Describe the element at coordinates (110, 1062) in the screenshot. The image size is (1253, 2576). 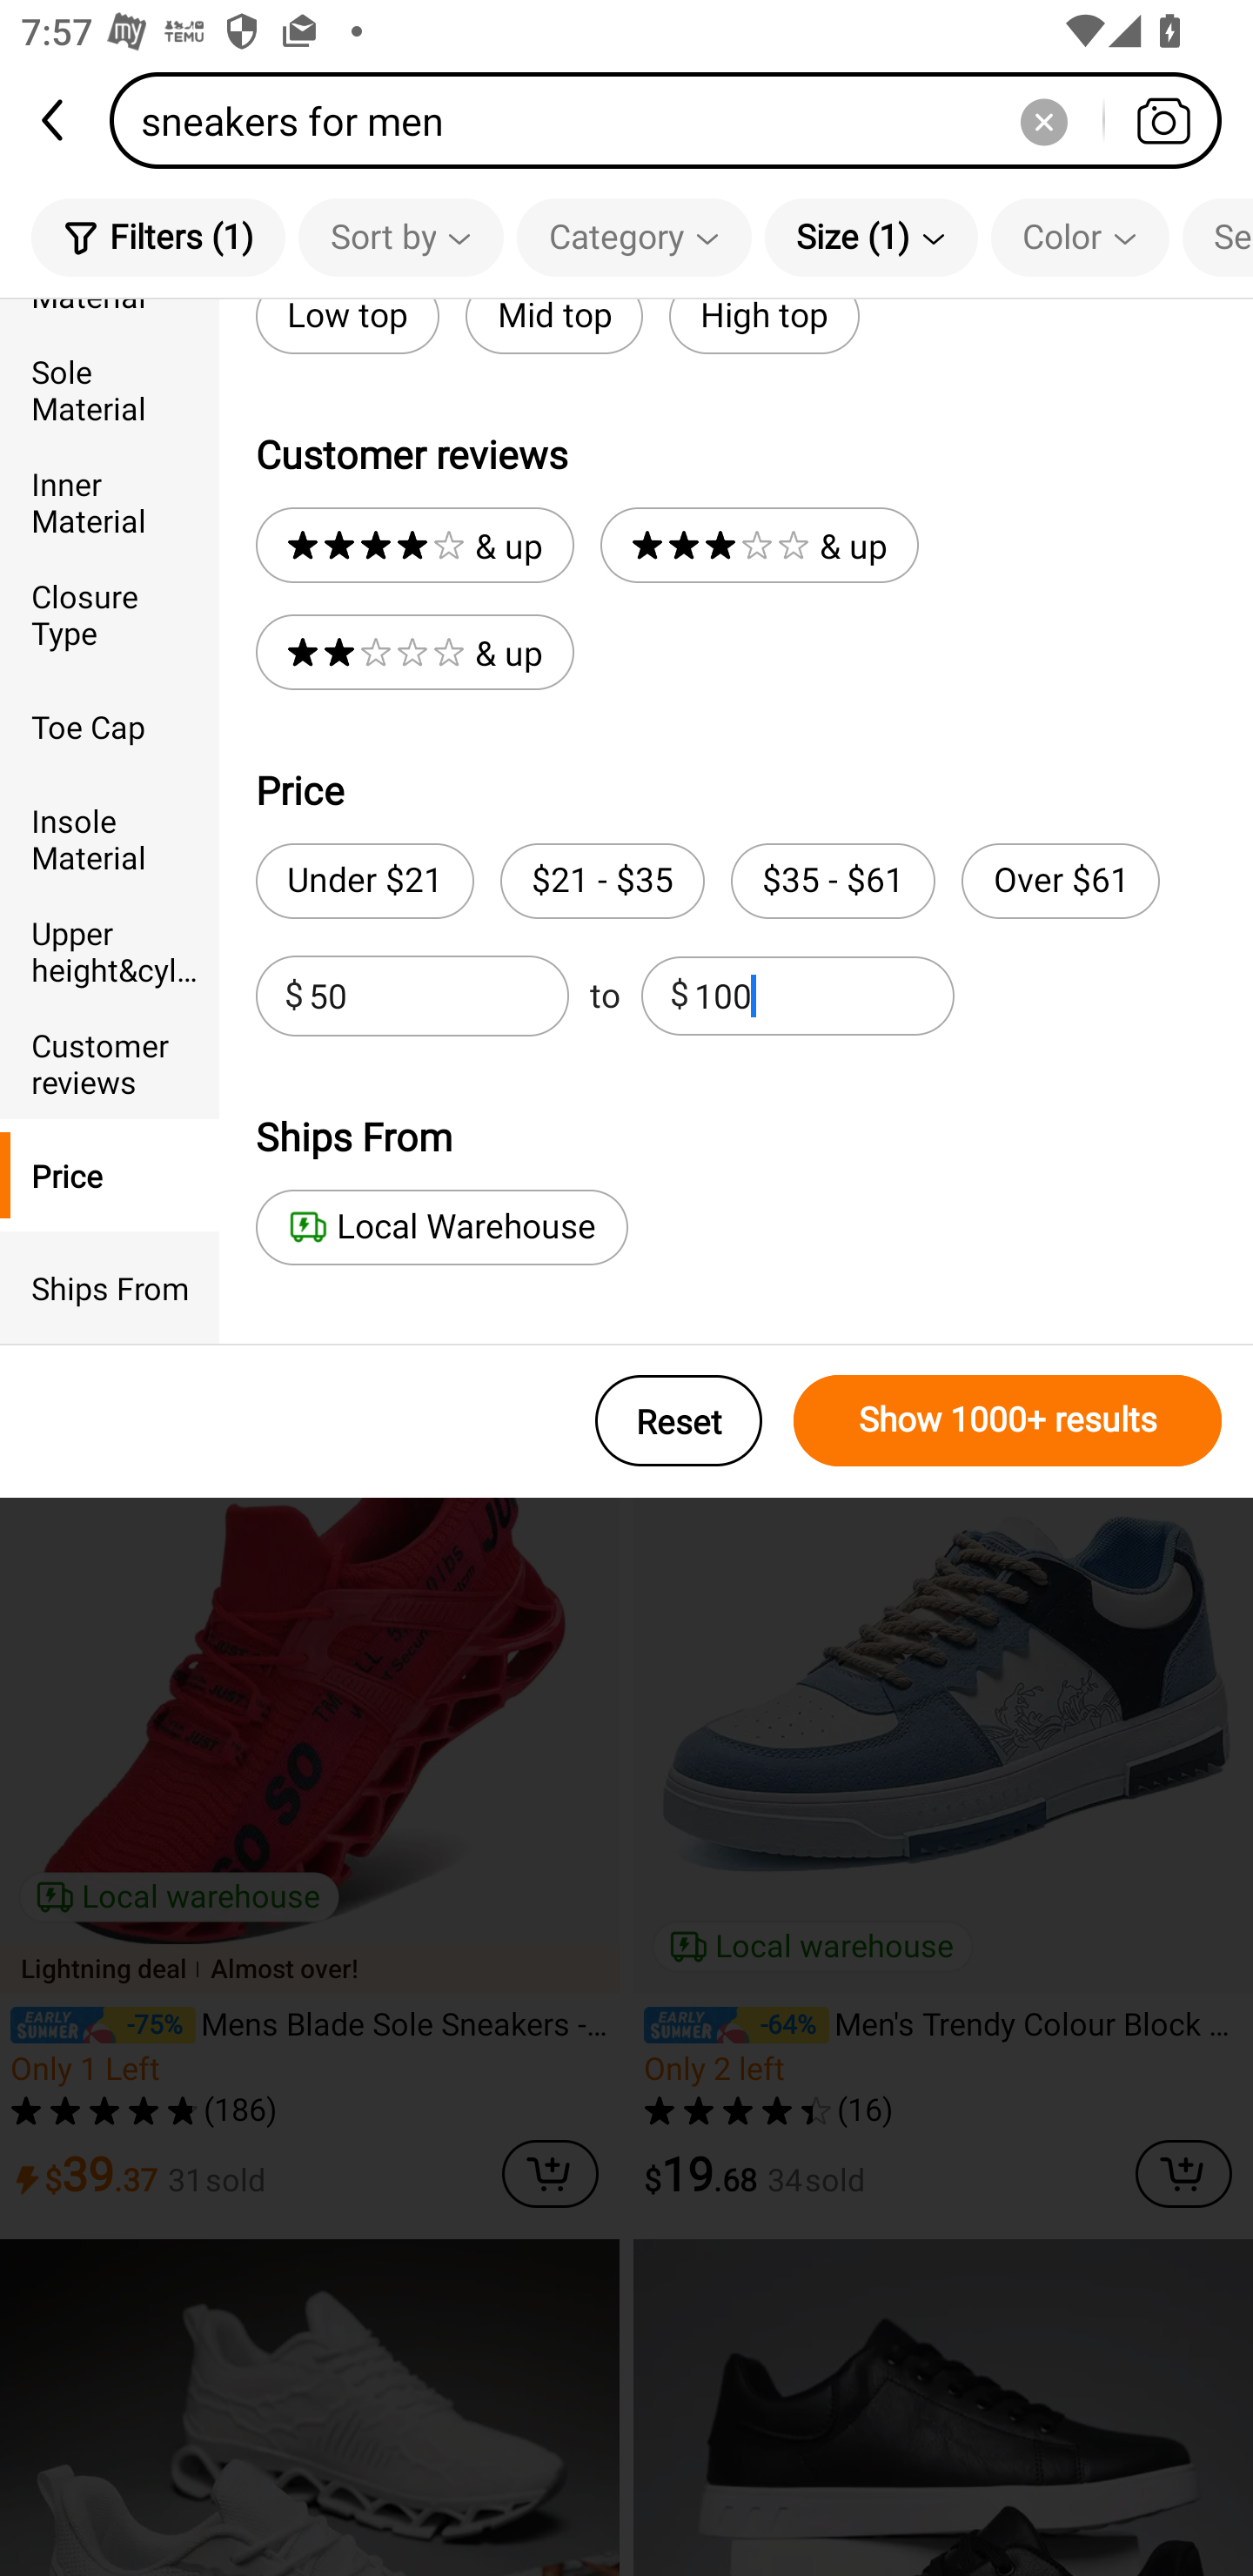
I see `Customer reviews` at that location.